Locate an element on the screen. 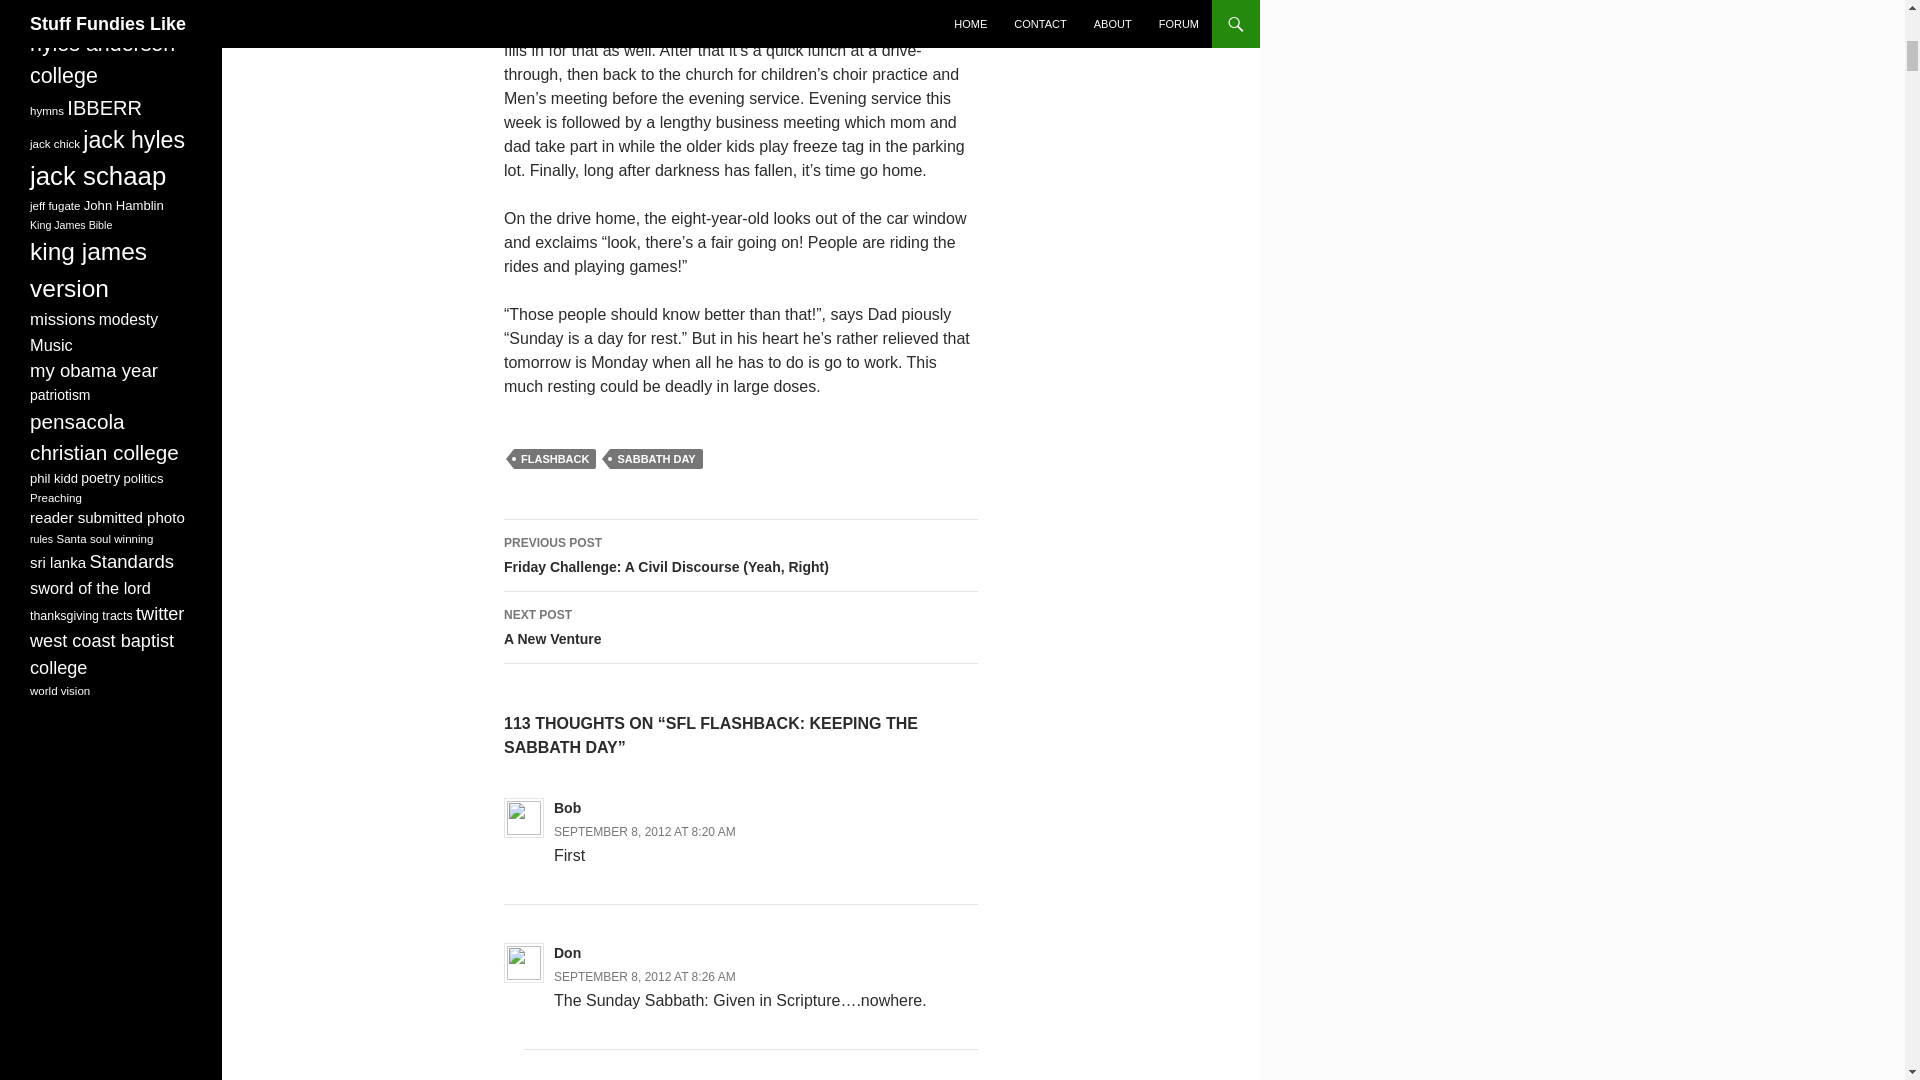 The image size is (1920, 1080). SEPTEMBER 8, 2012 AT 8:20 AM is located at coordinates (644, 832).